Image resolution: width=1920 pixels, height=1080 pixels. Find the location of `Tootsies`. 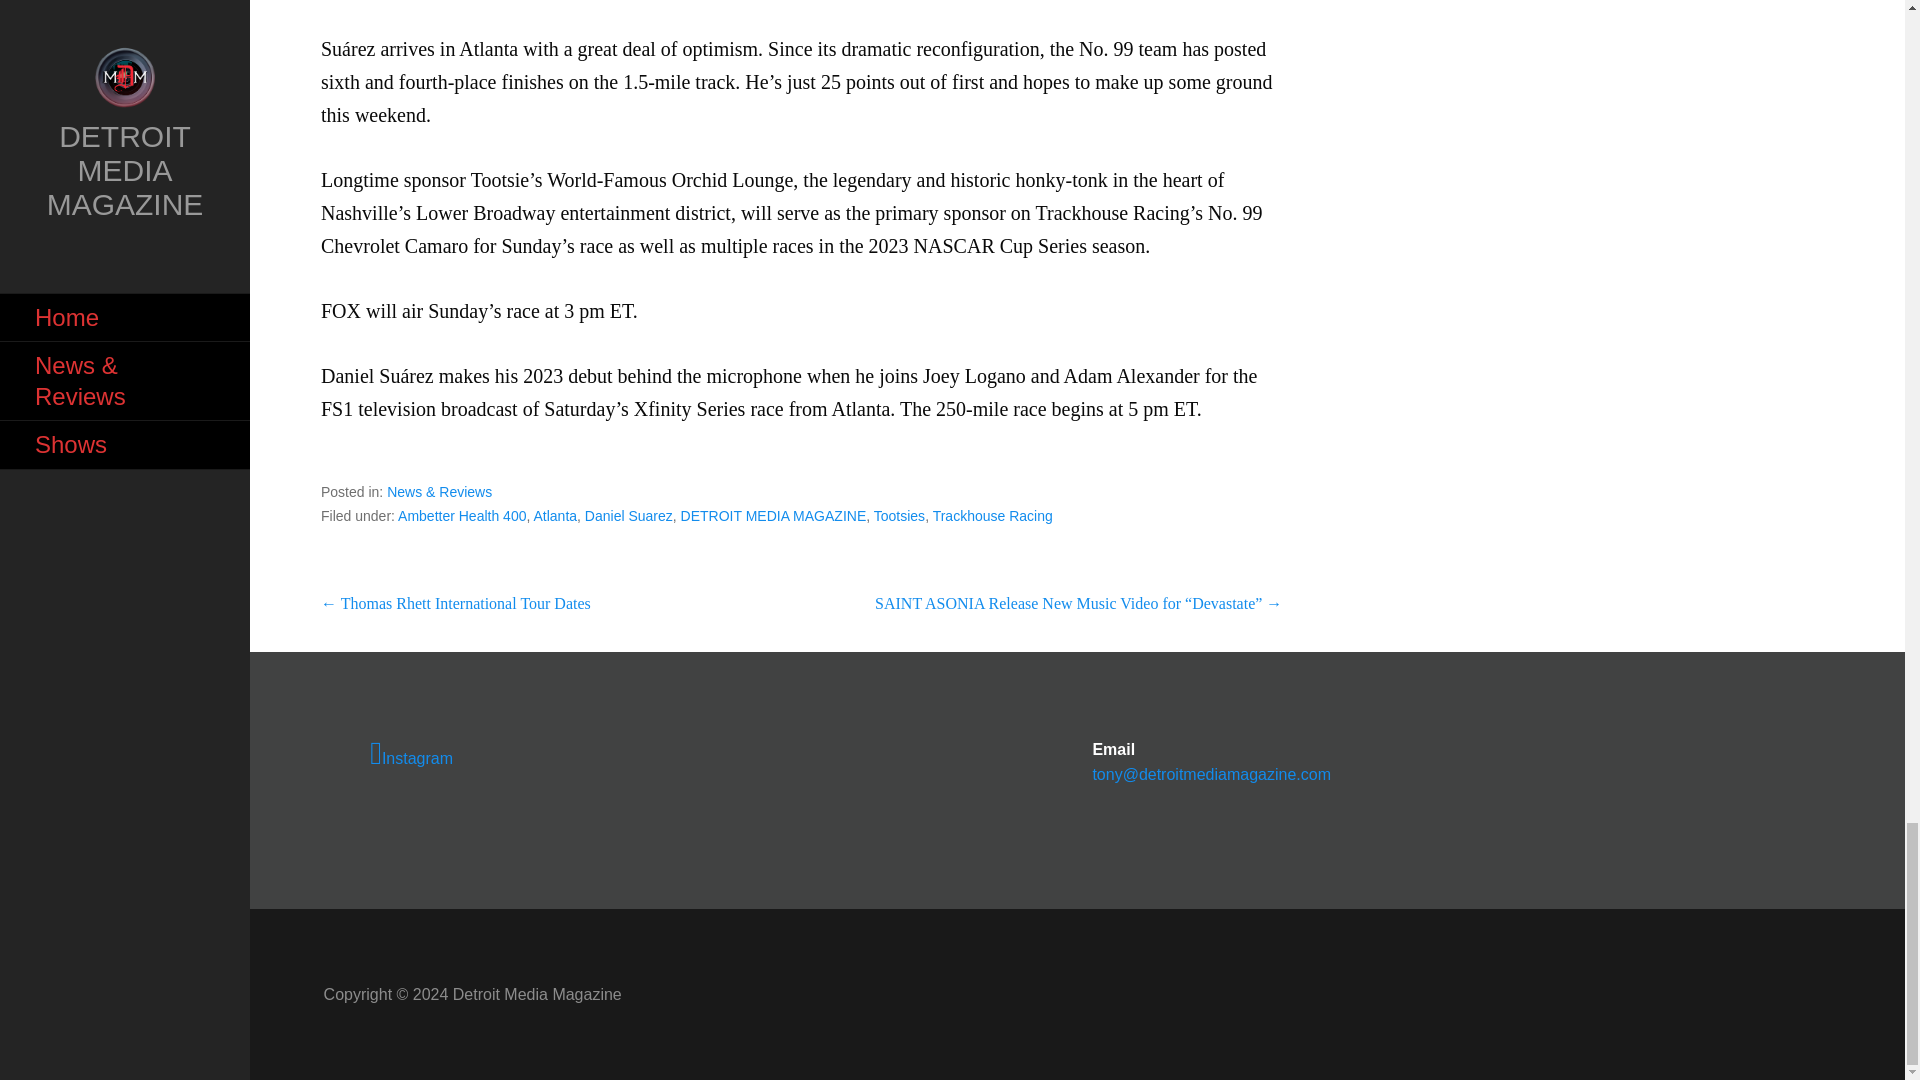

Tootsies is located at coordinates (899, 515).